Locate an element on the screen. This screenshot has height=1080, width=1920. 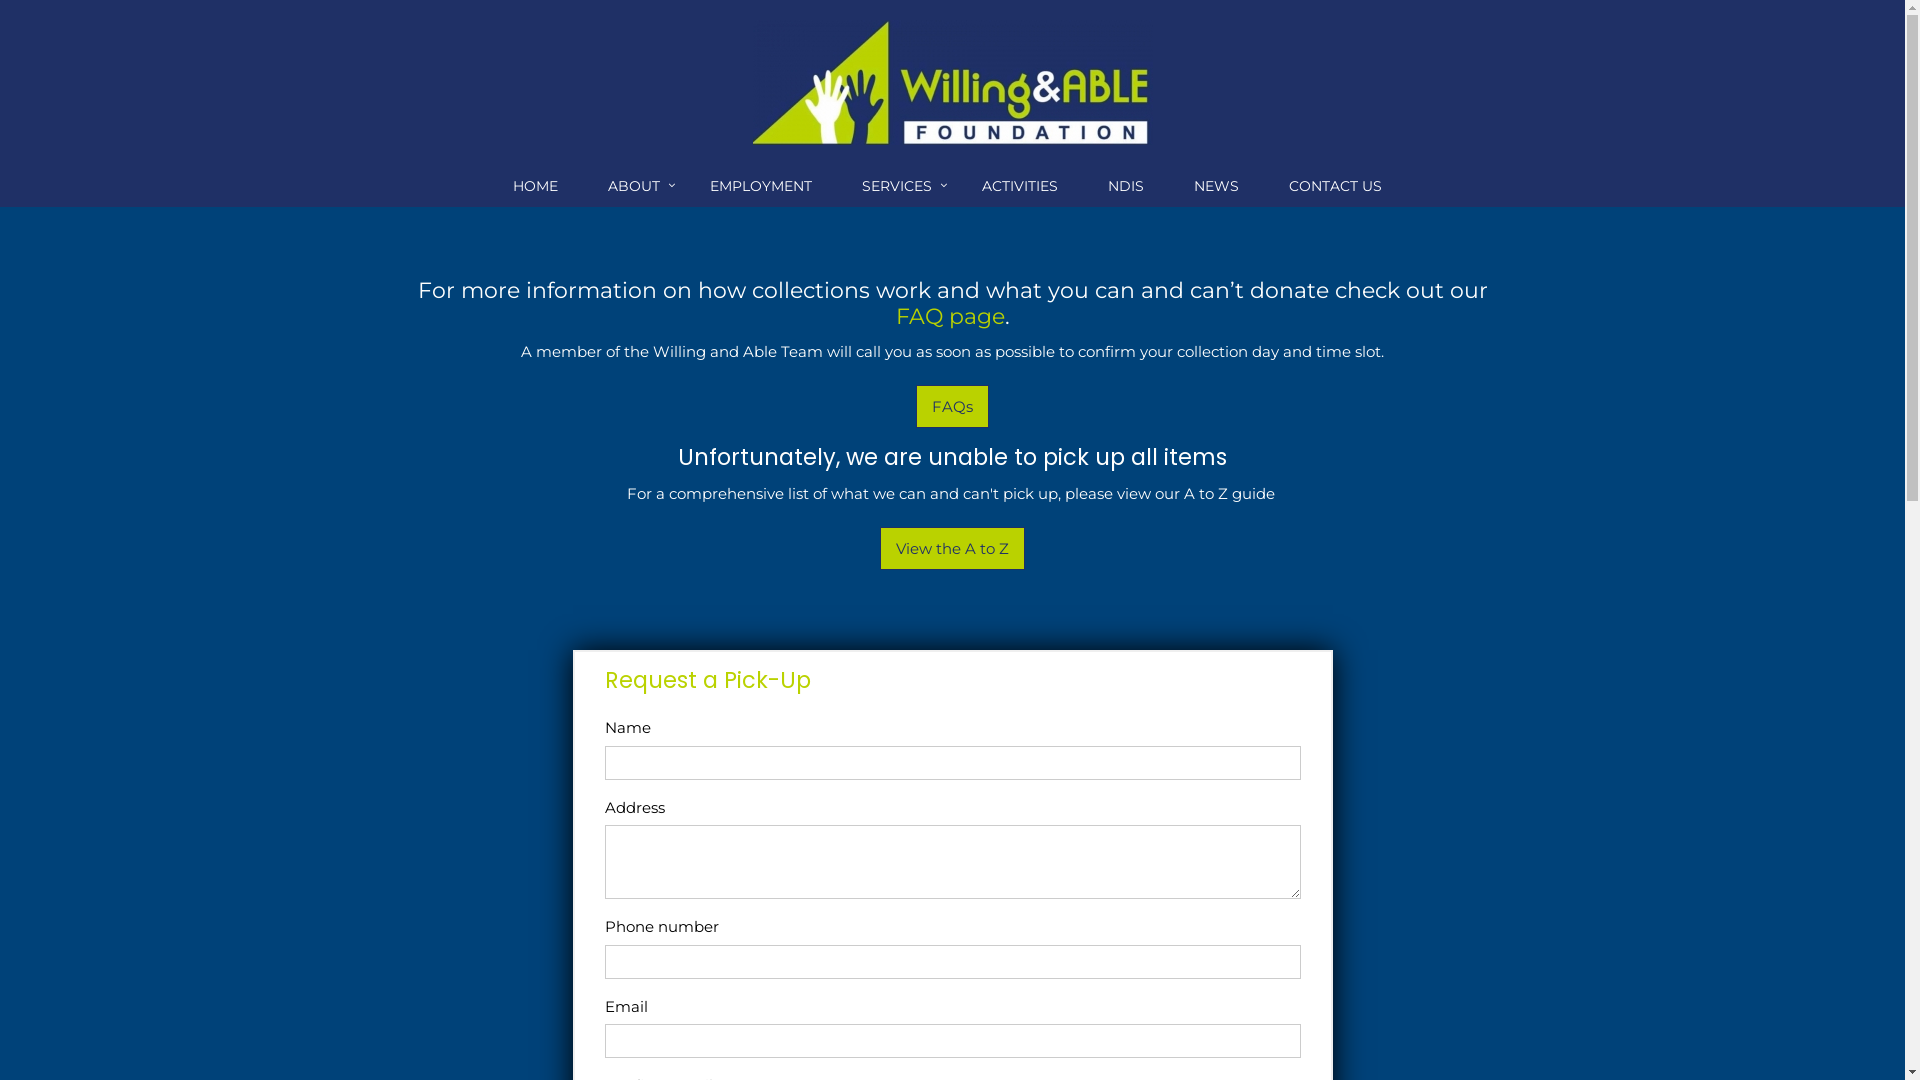
FAQ page is located at coordinates (950, 316).